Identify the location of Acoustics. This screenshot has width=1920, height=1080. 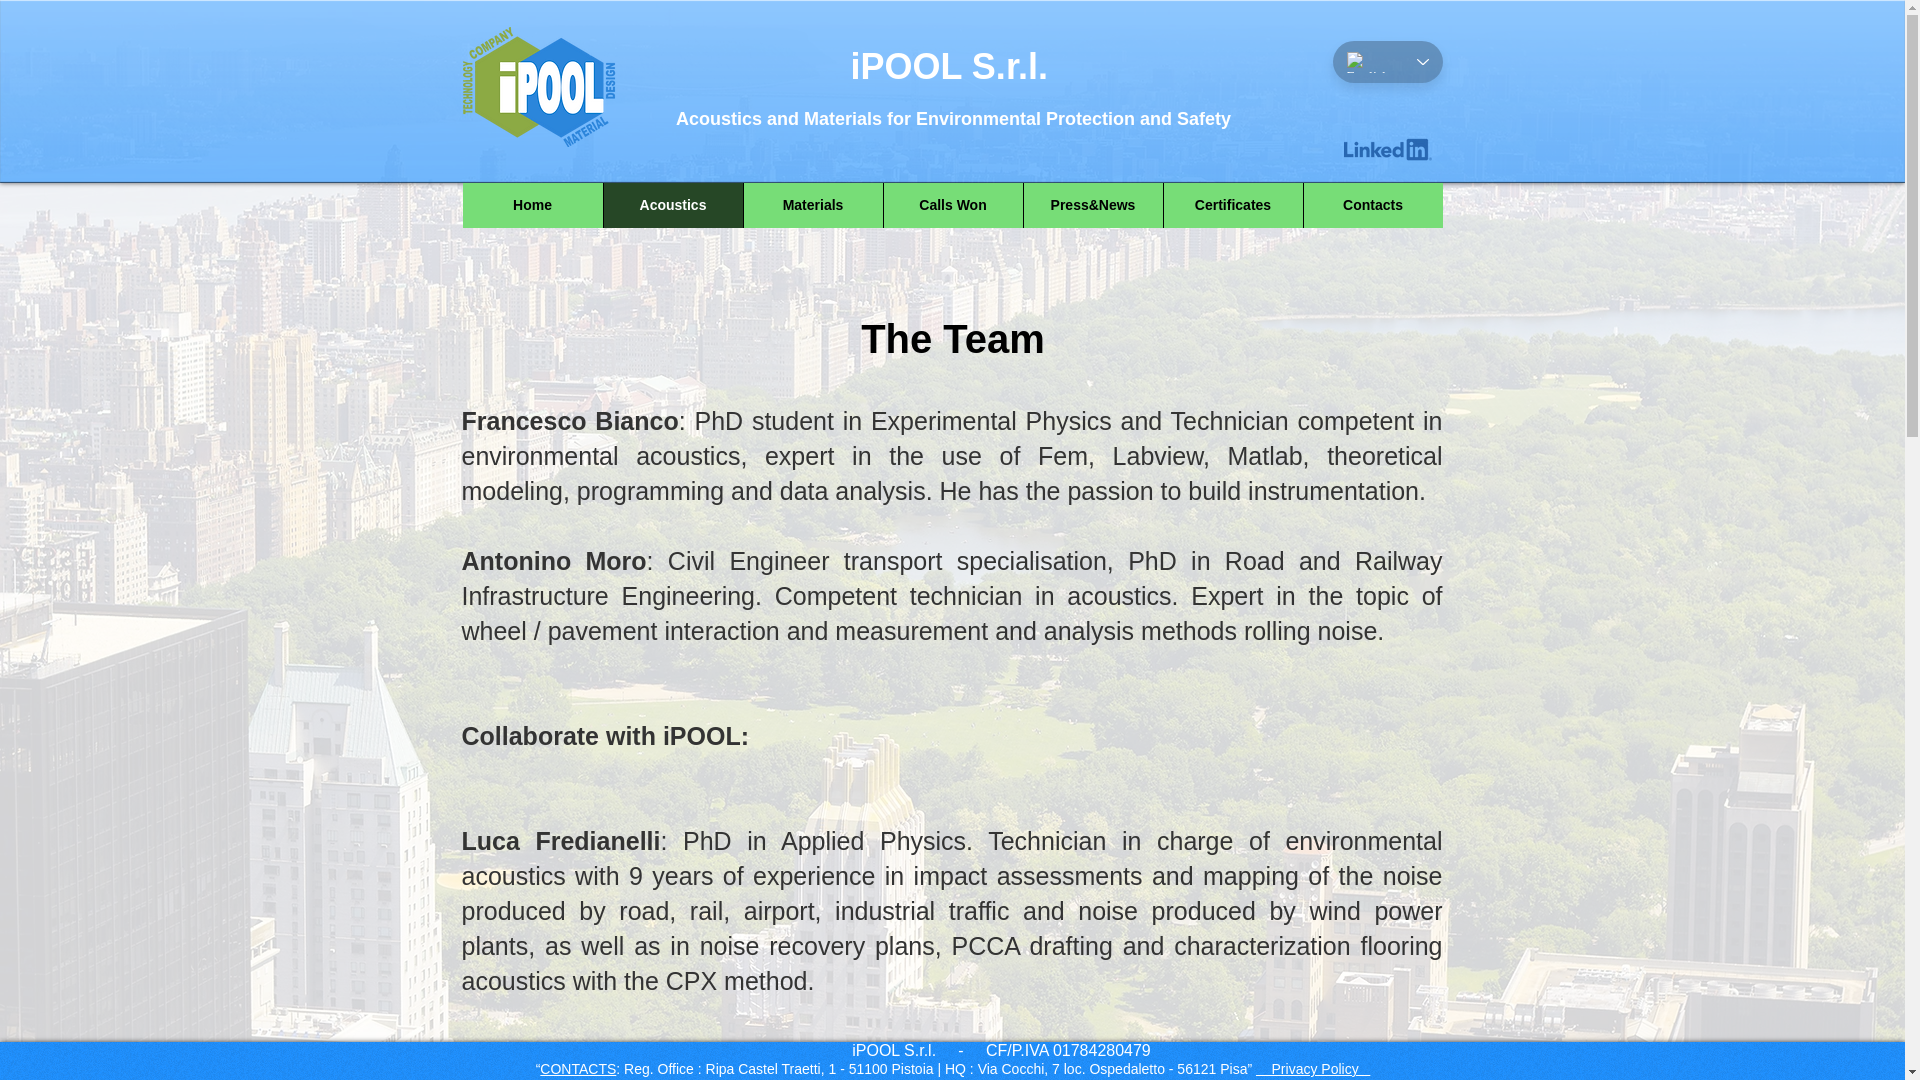
(672, 204).